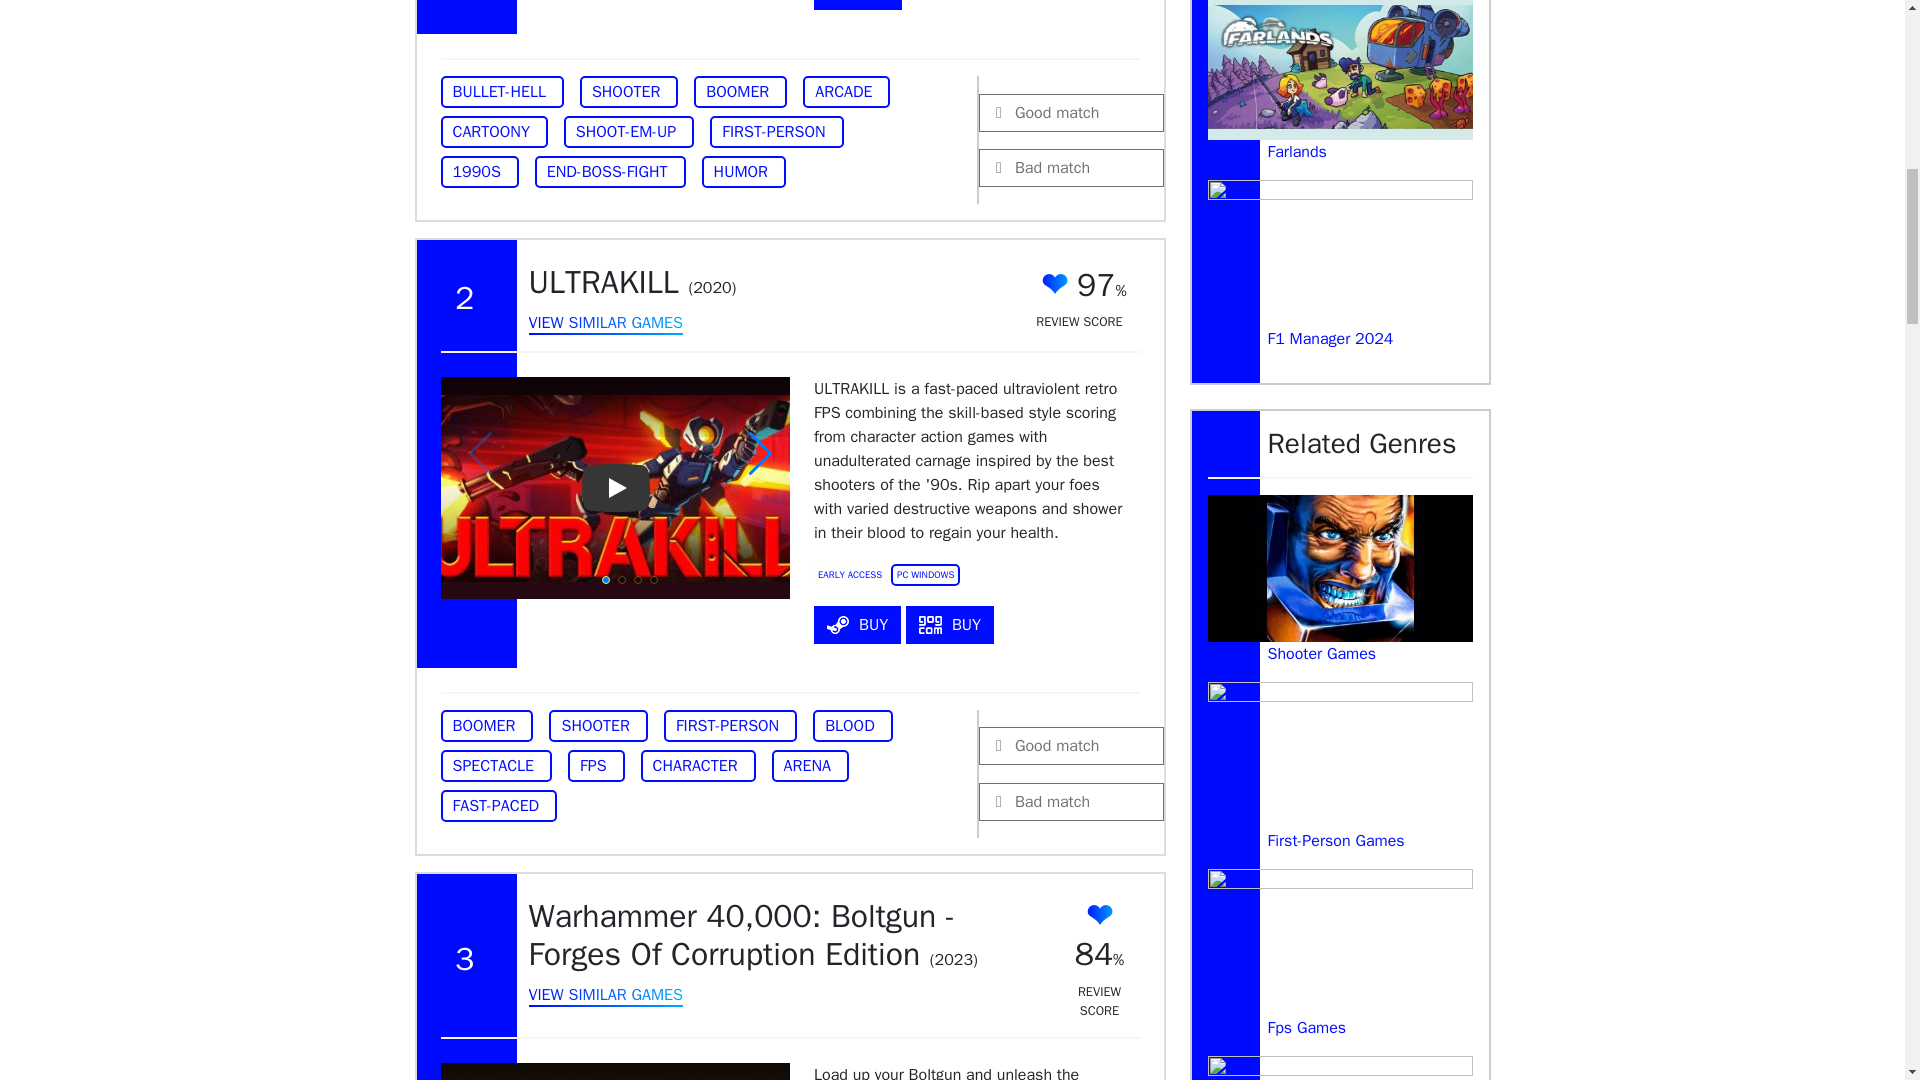 This screenshot has height=1080, width=1920. Describe the element at coordinates (480, 1071) in the screenshot. I see `Previous` at that location.